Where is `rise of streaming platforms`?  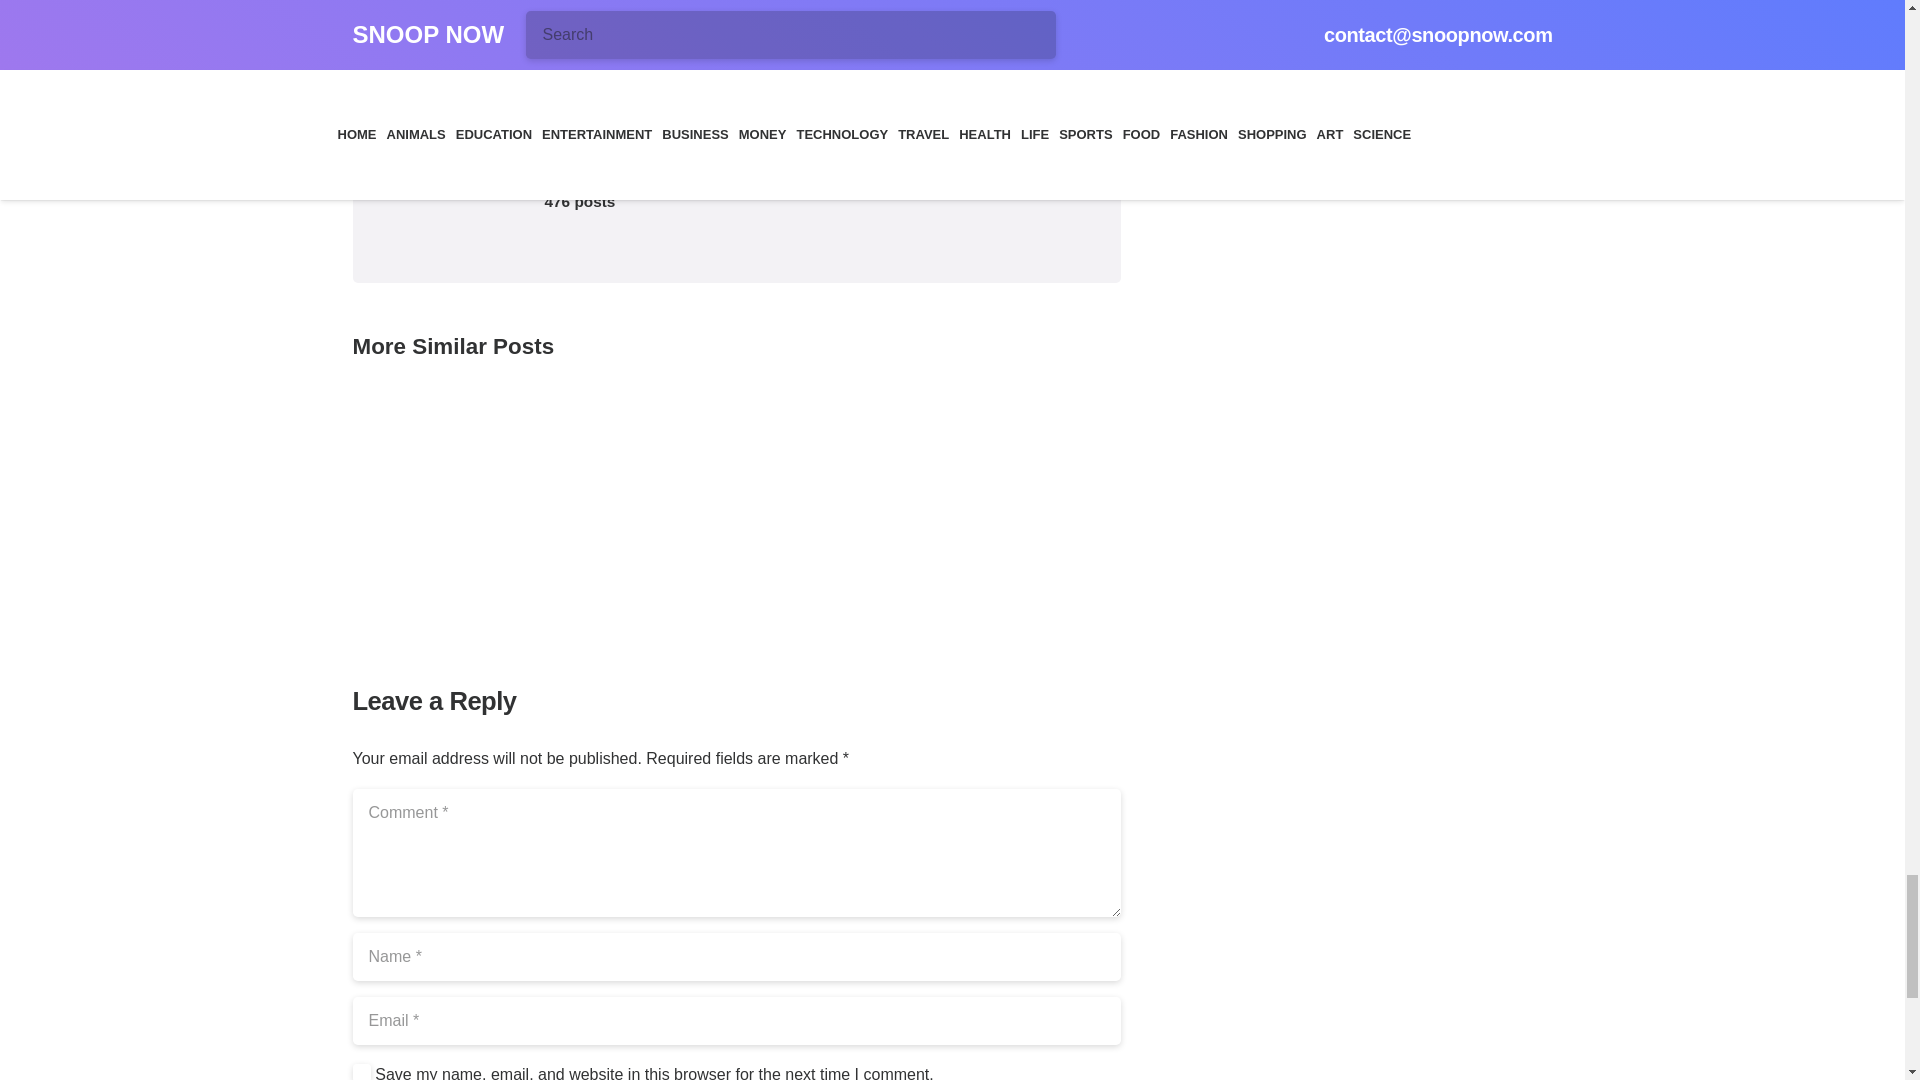 rise of streaming platforms is located at coordinates (707, 28).